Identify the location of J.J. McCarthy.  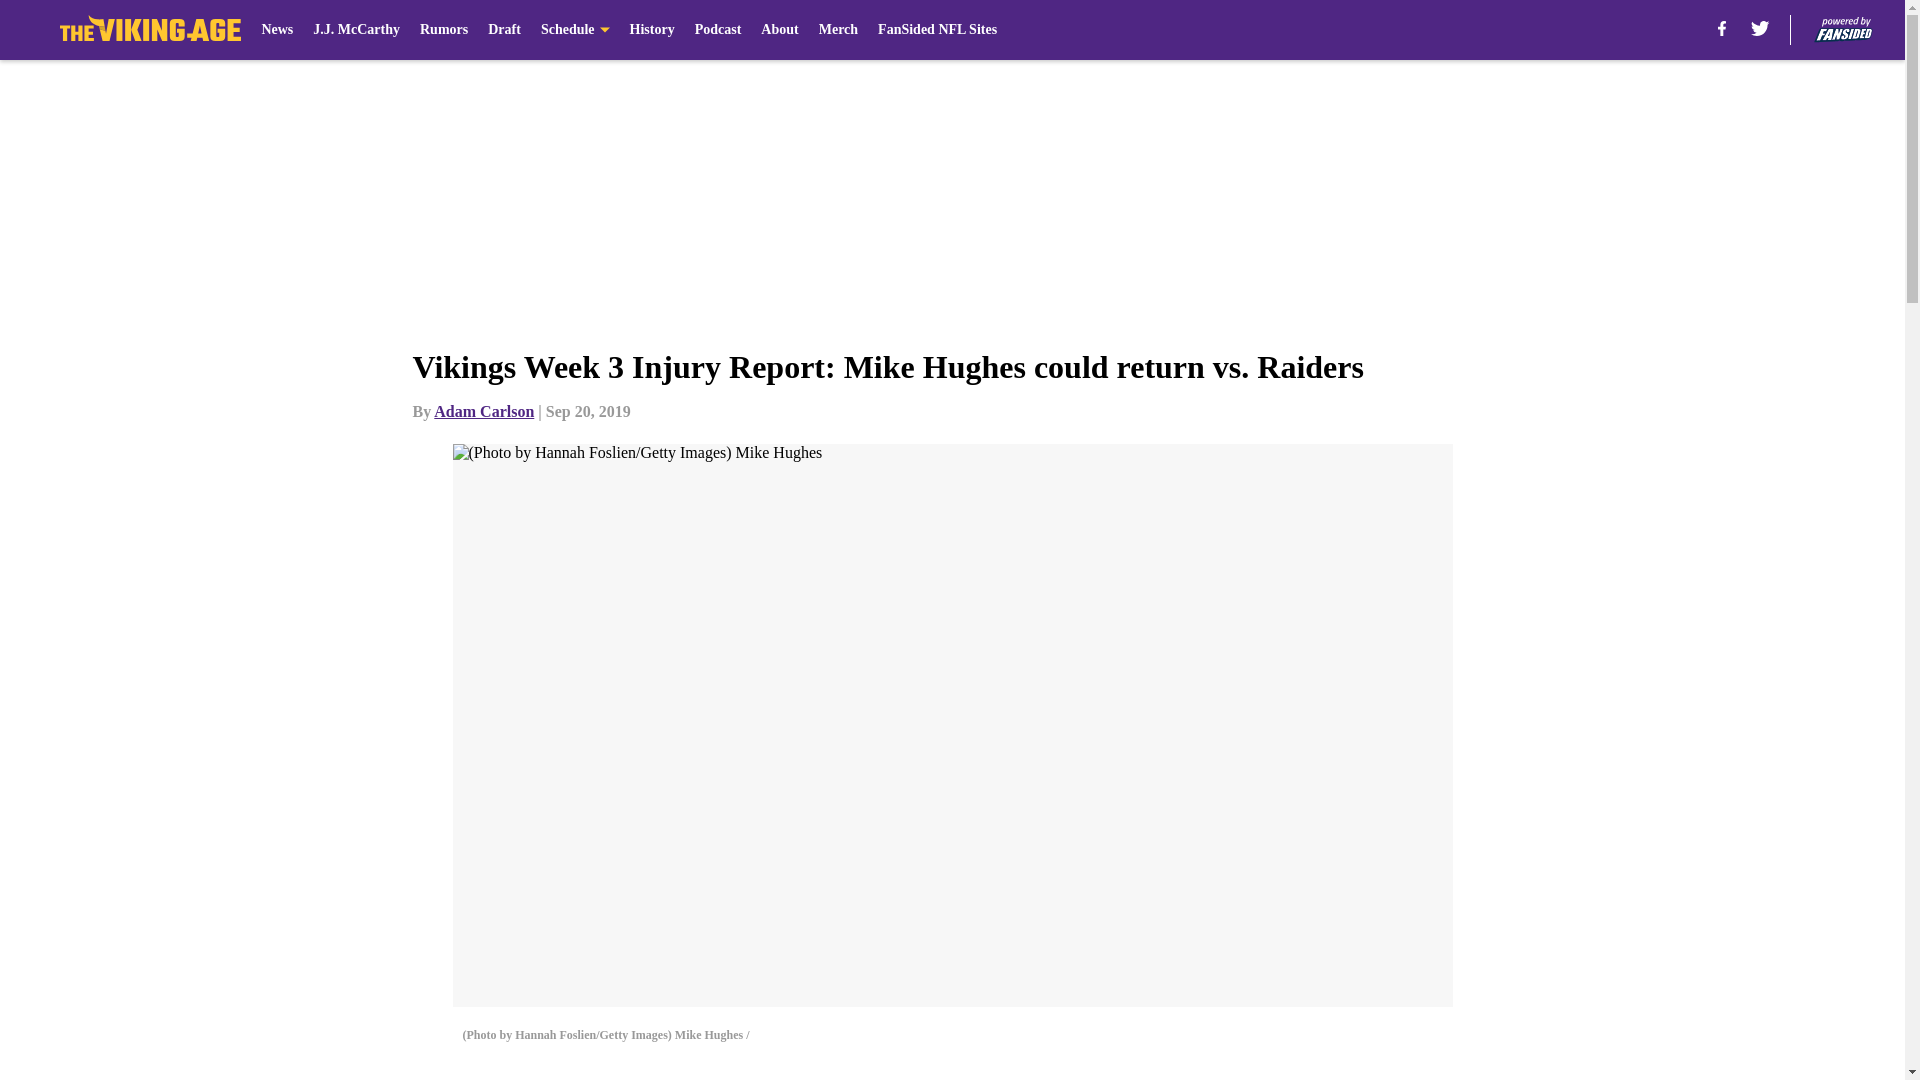
(356, 30).